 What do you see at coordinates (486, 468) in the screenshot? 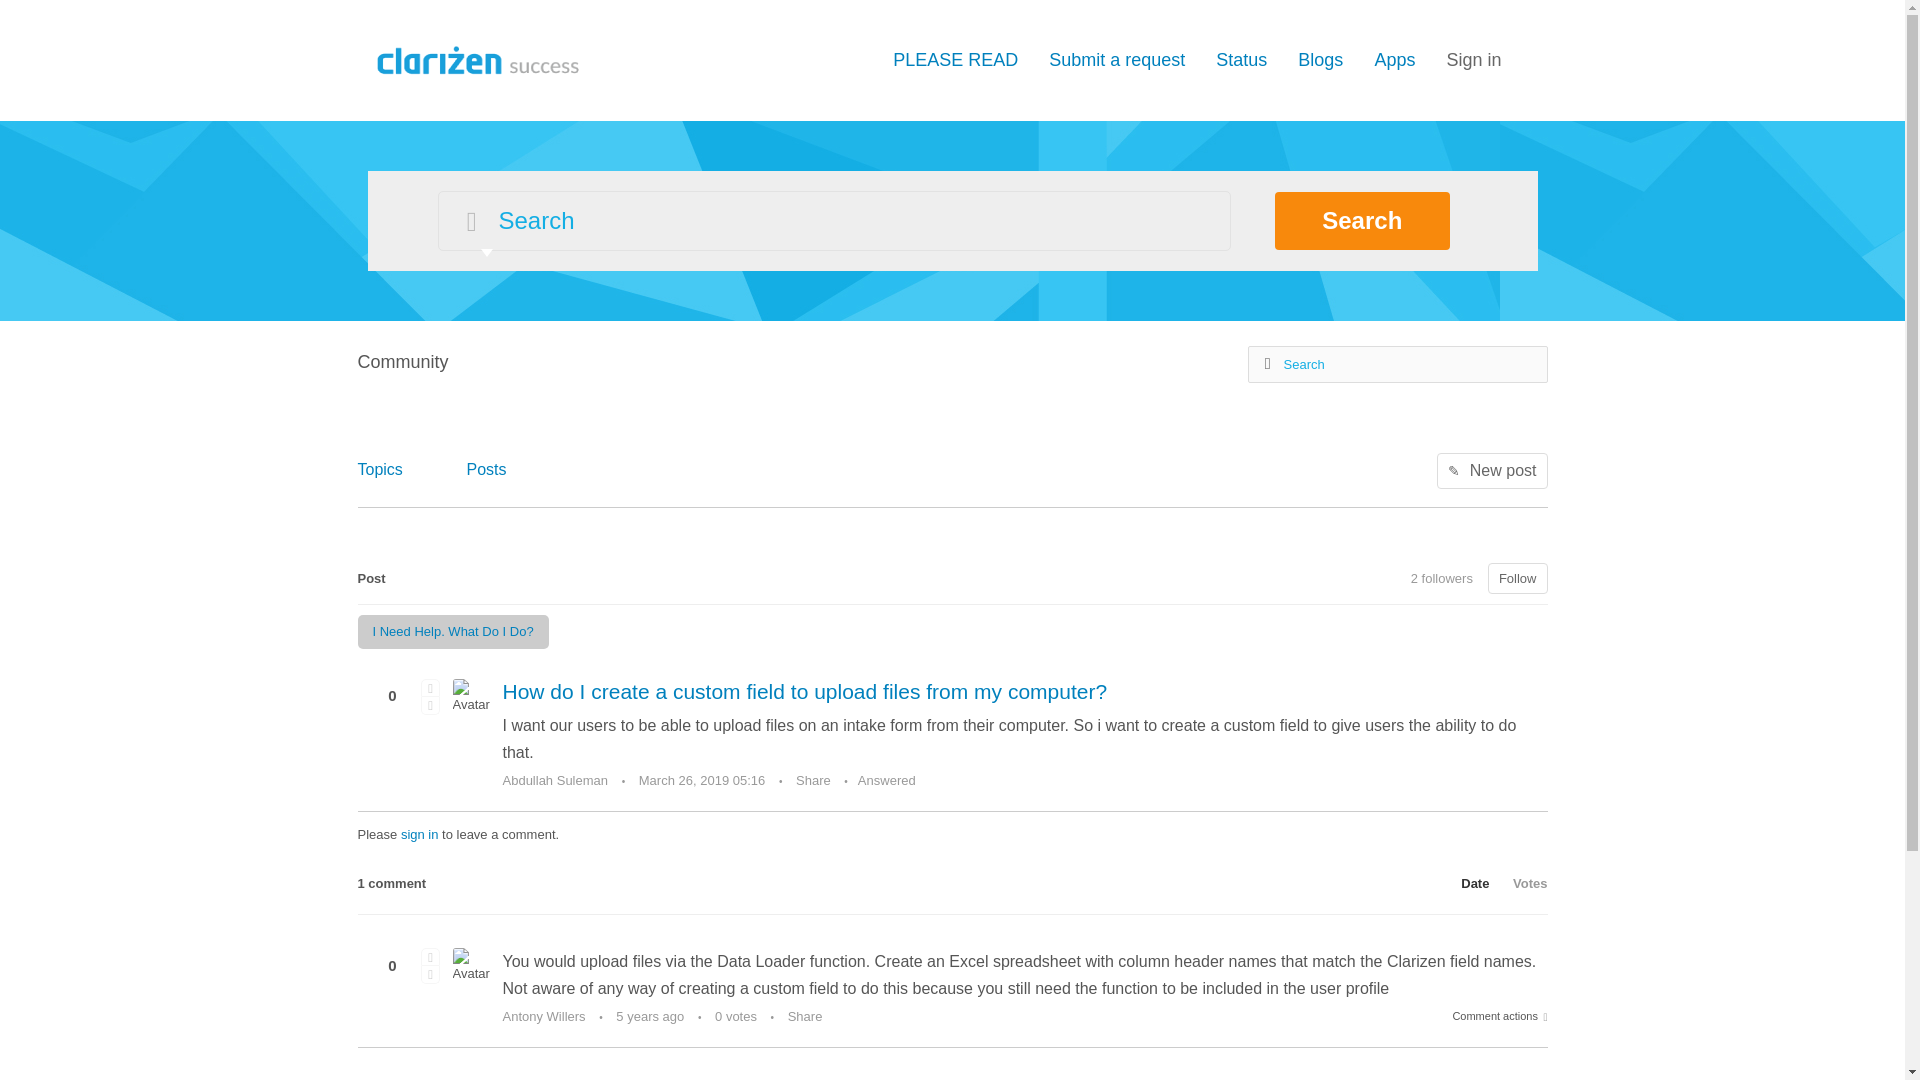
I see `Posts` at bounding box center [486, 468].